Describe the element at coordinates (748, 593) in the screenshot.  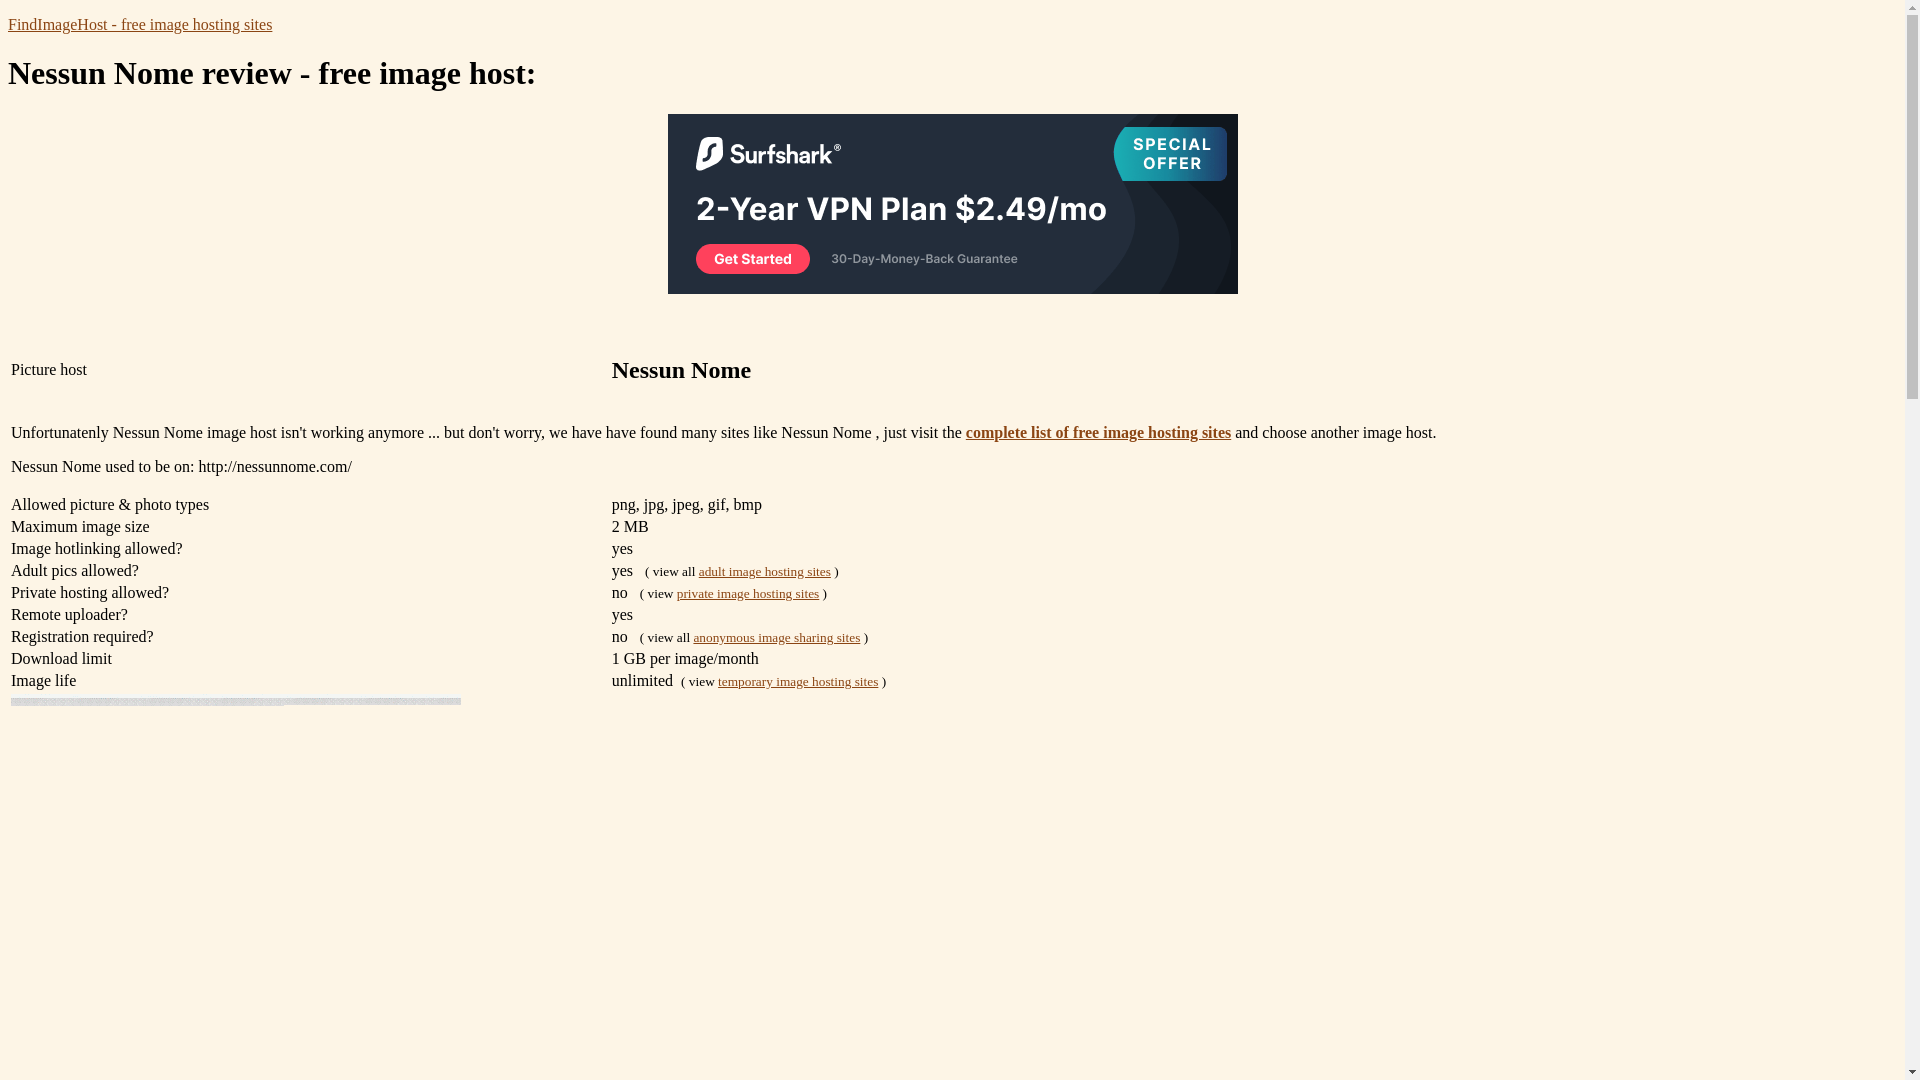
I see `private image hosting sites` at that location.